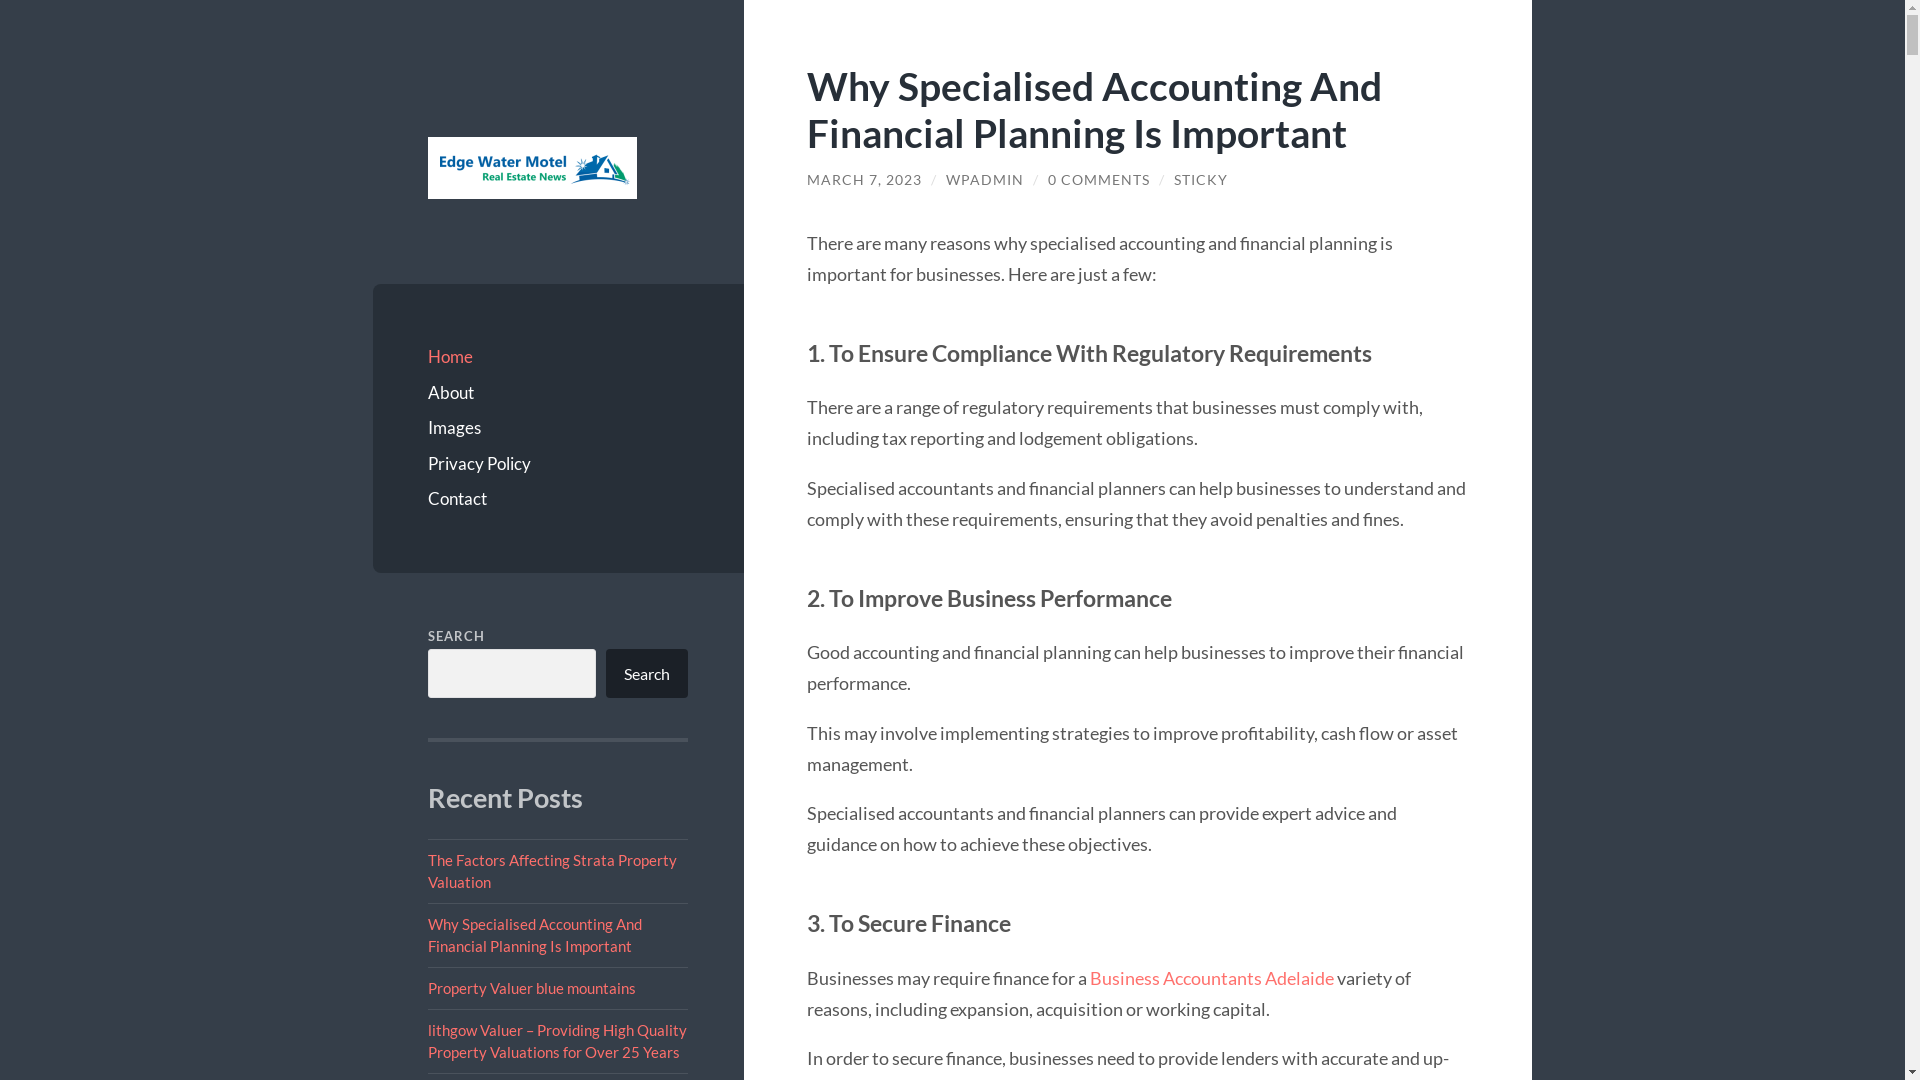 The height and width of the screenshot is (1080, 1920). I want to click on Contact, so click(558, 499).